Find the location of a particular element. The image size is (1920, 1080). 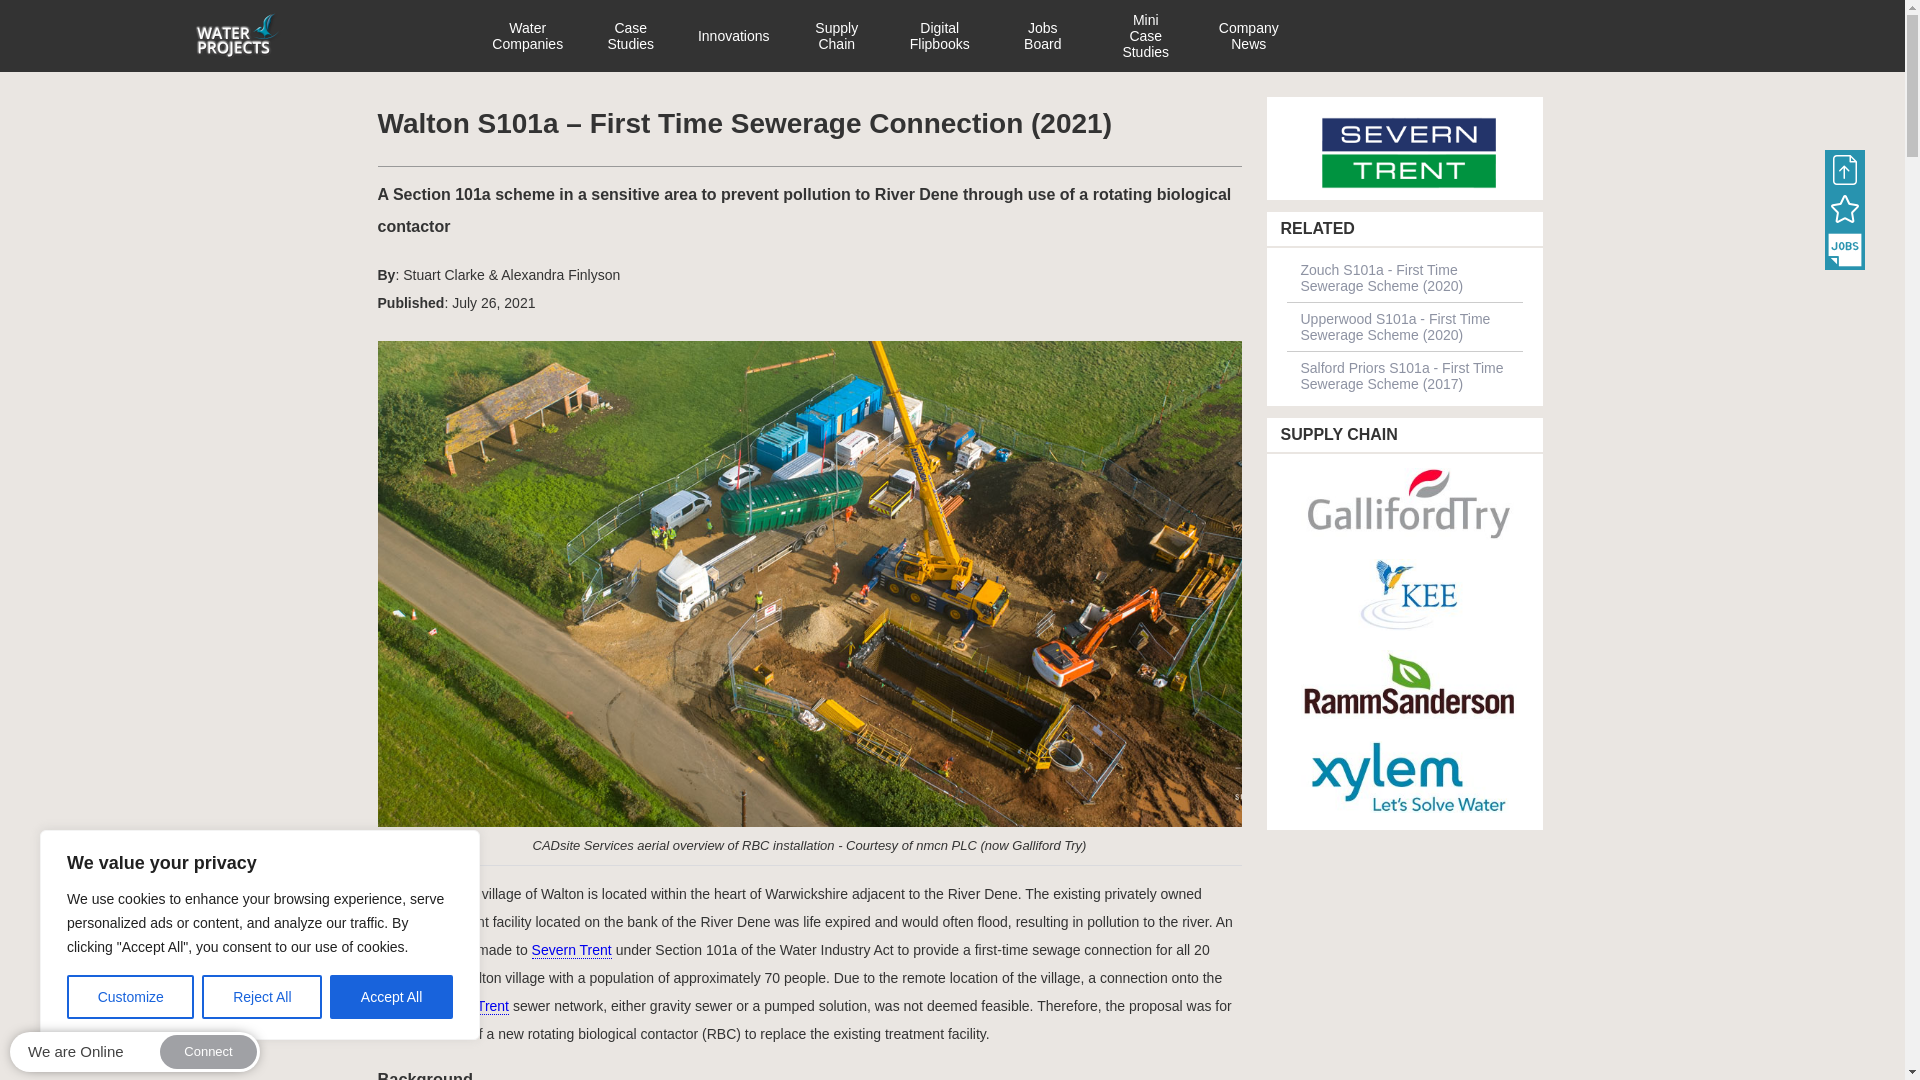

Severn Trent is located at coordinates (1404, 154).